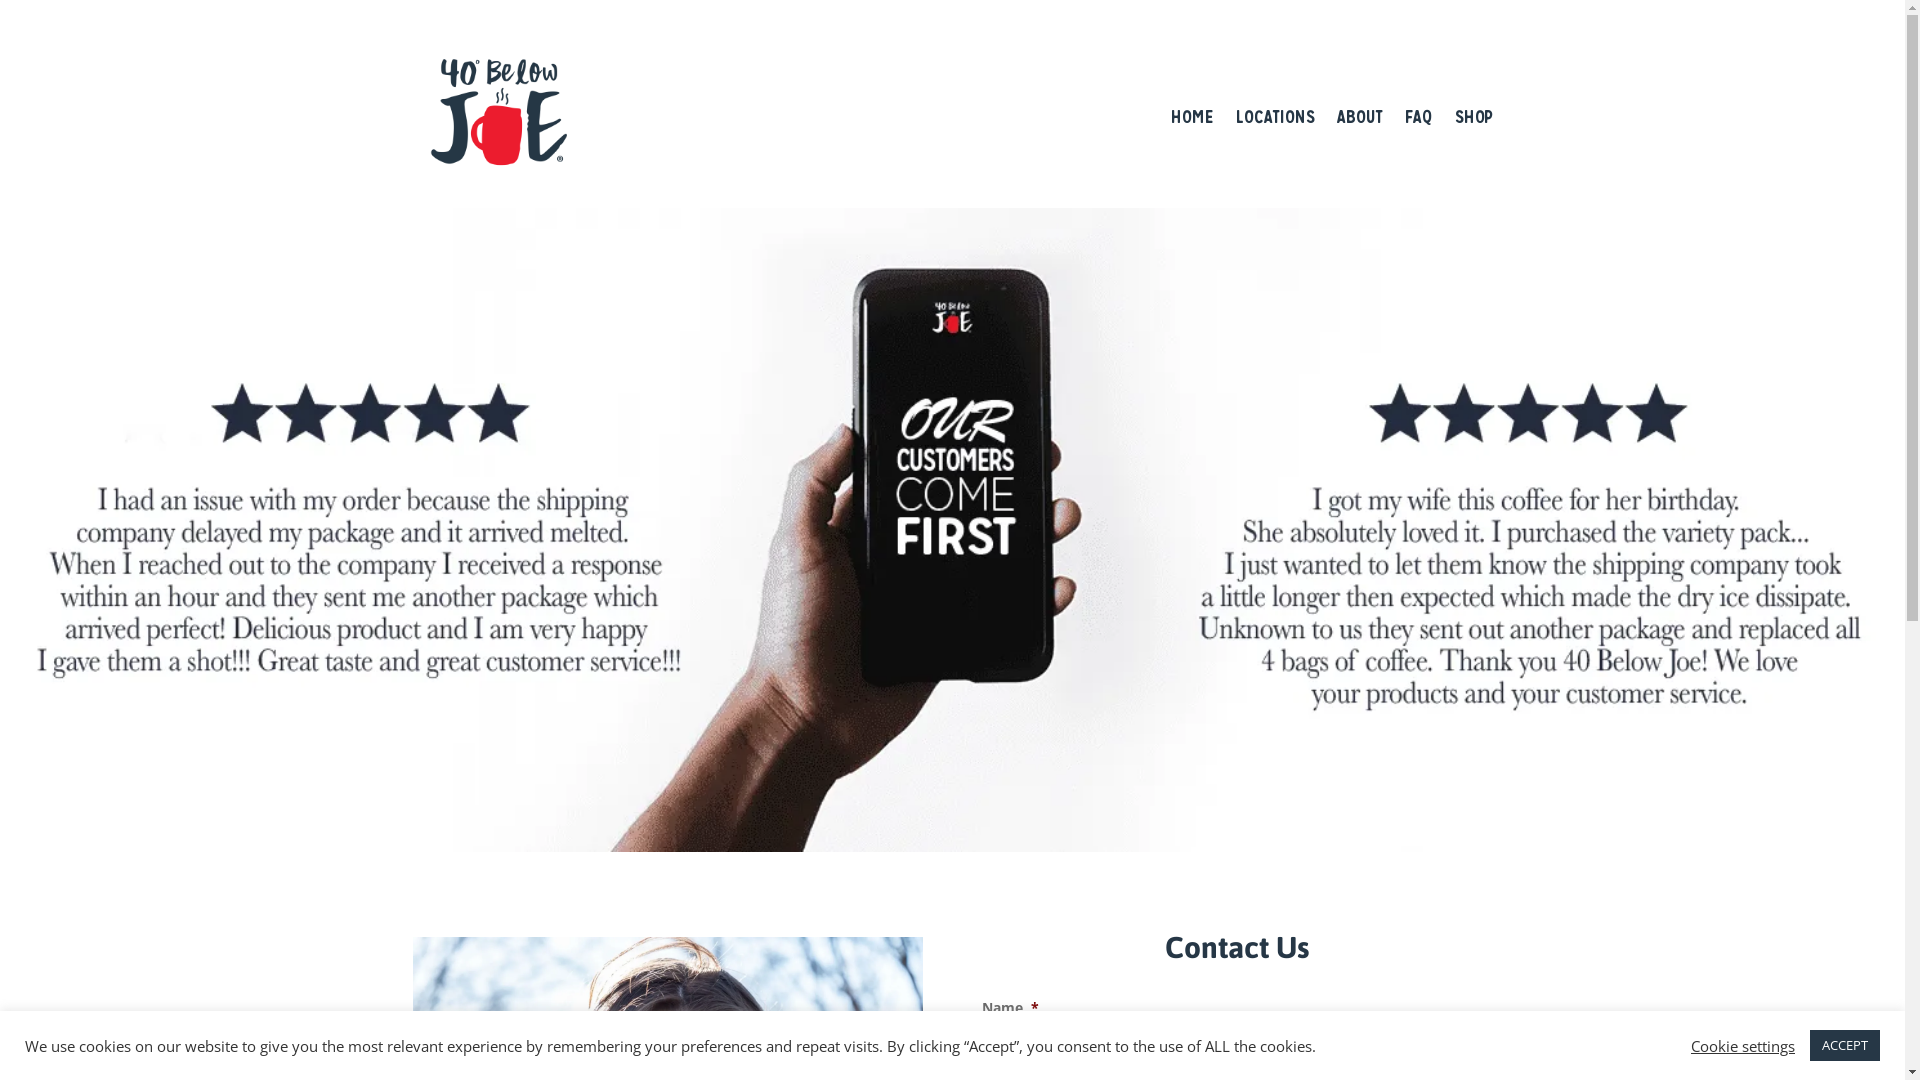  What do you see at coordinates (1418, 118) in the screenshot?
I see `FAQ` at bounding box center [1418, 118].